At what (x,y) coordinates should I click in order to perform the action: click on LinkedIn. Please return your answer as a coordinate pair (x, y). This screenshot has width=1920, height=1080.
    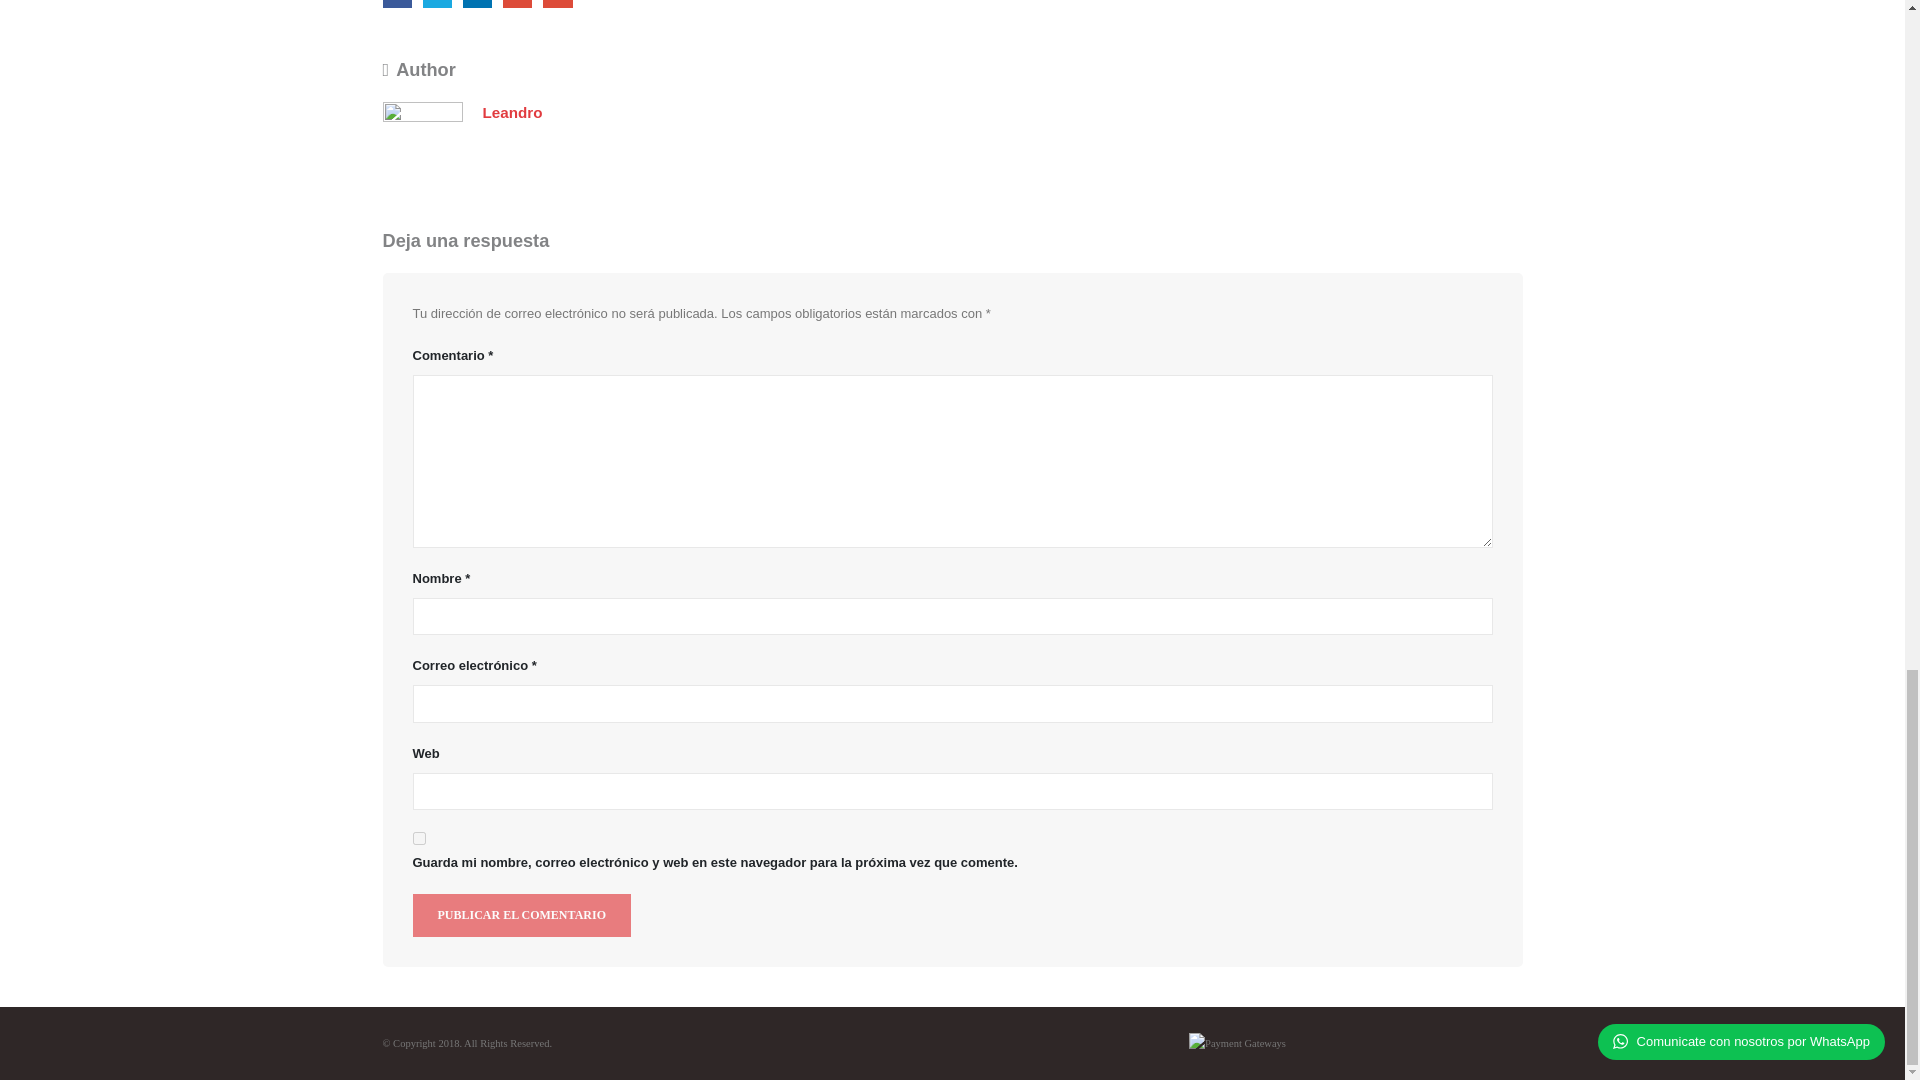
    Looking at the image, I should click on (476, 3).